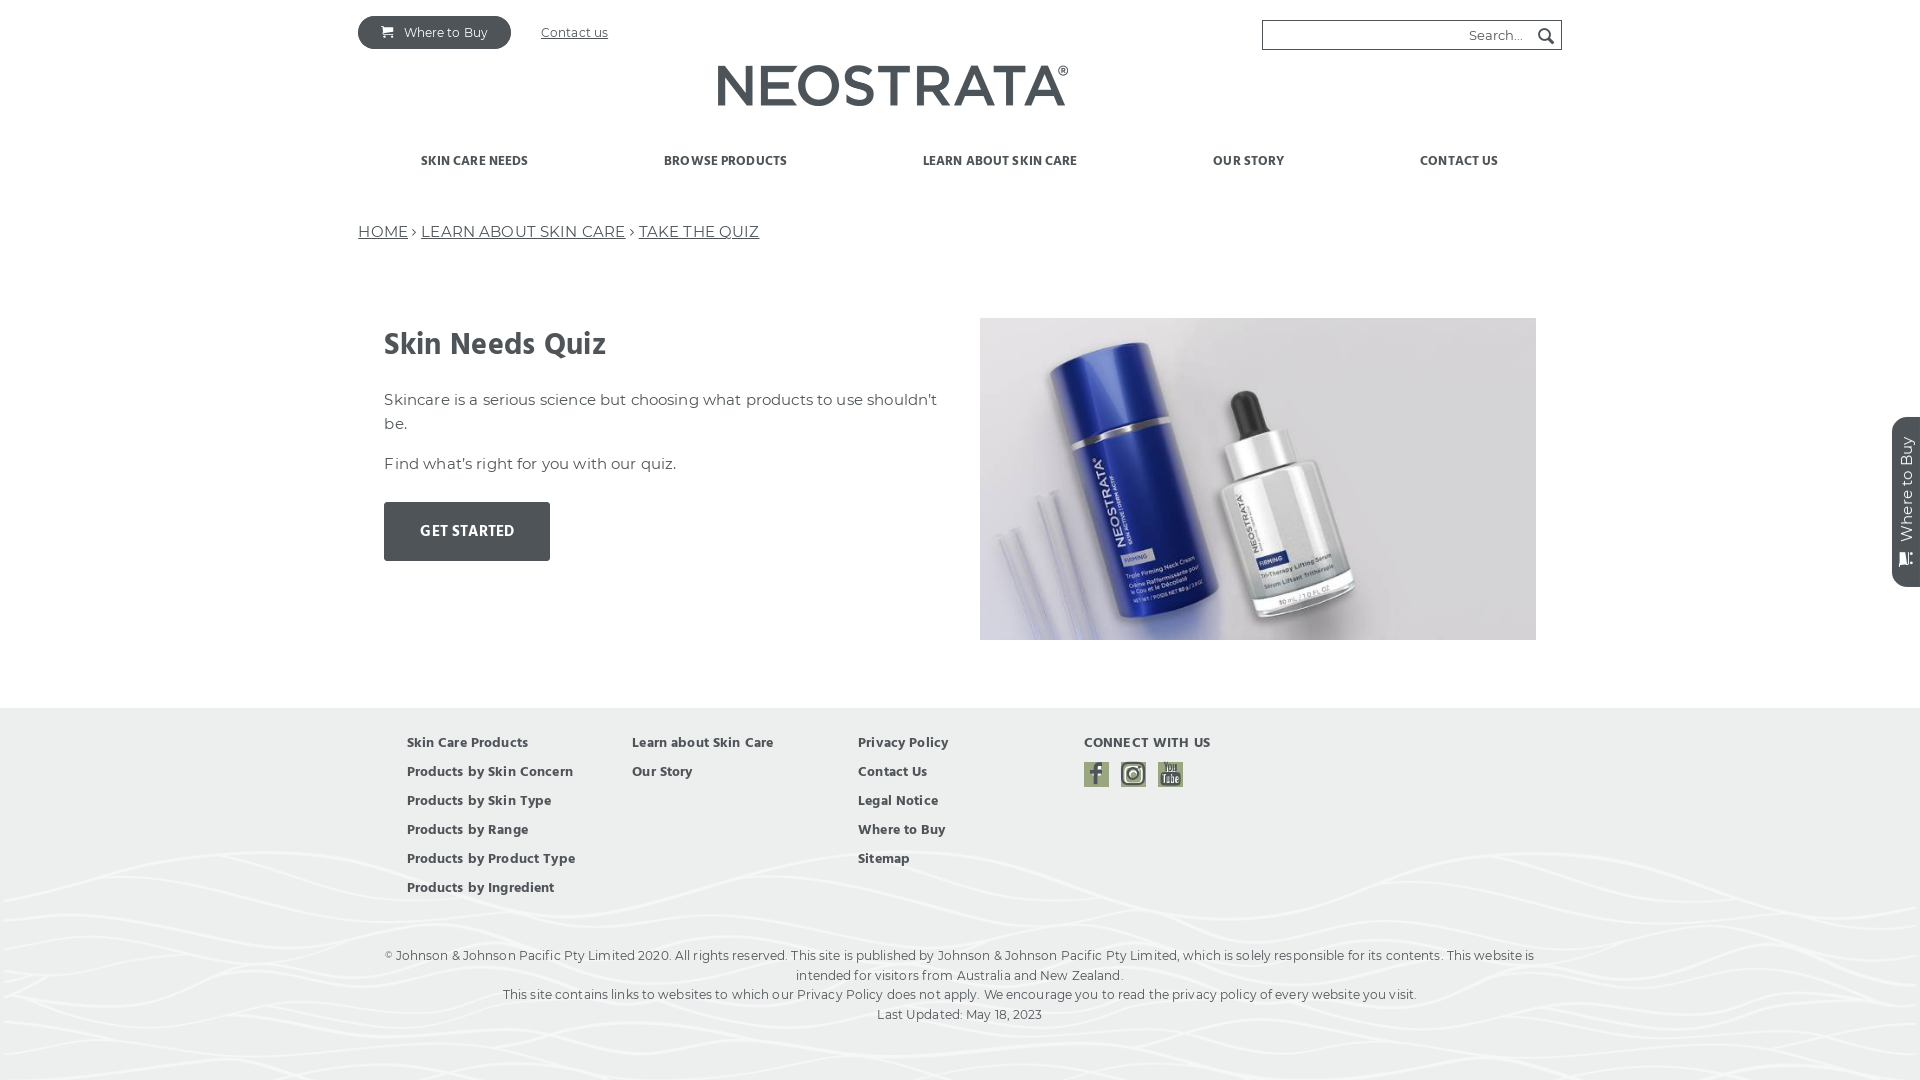  I want to click on OUR STORY, so click(1249, 172).